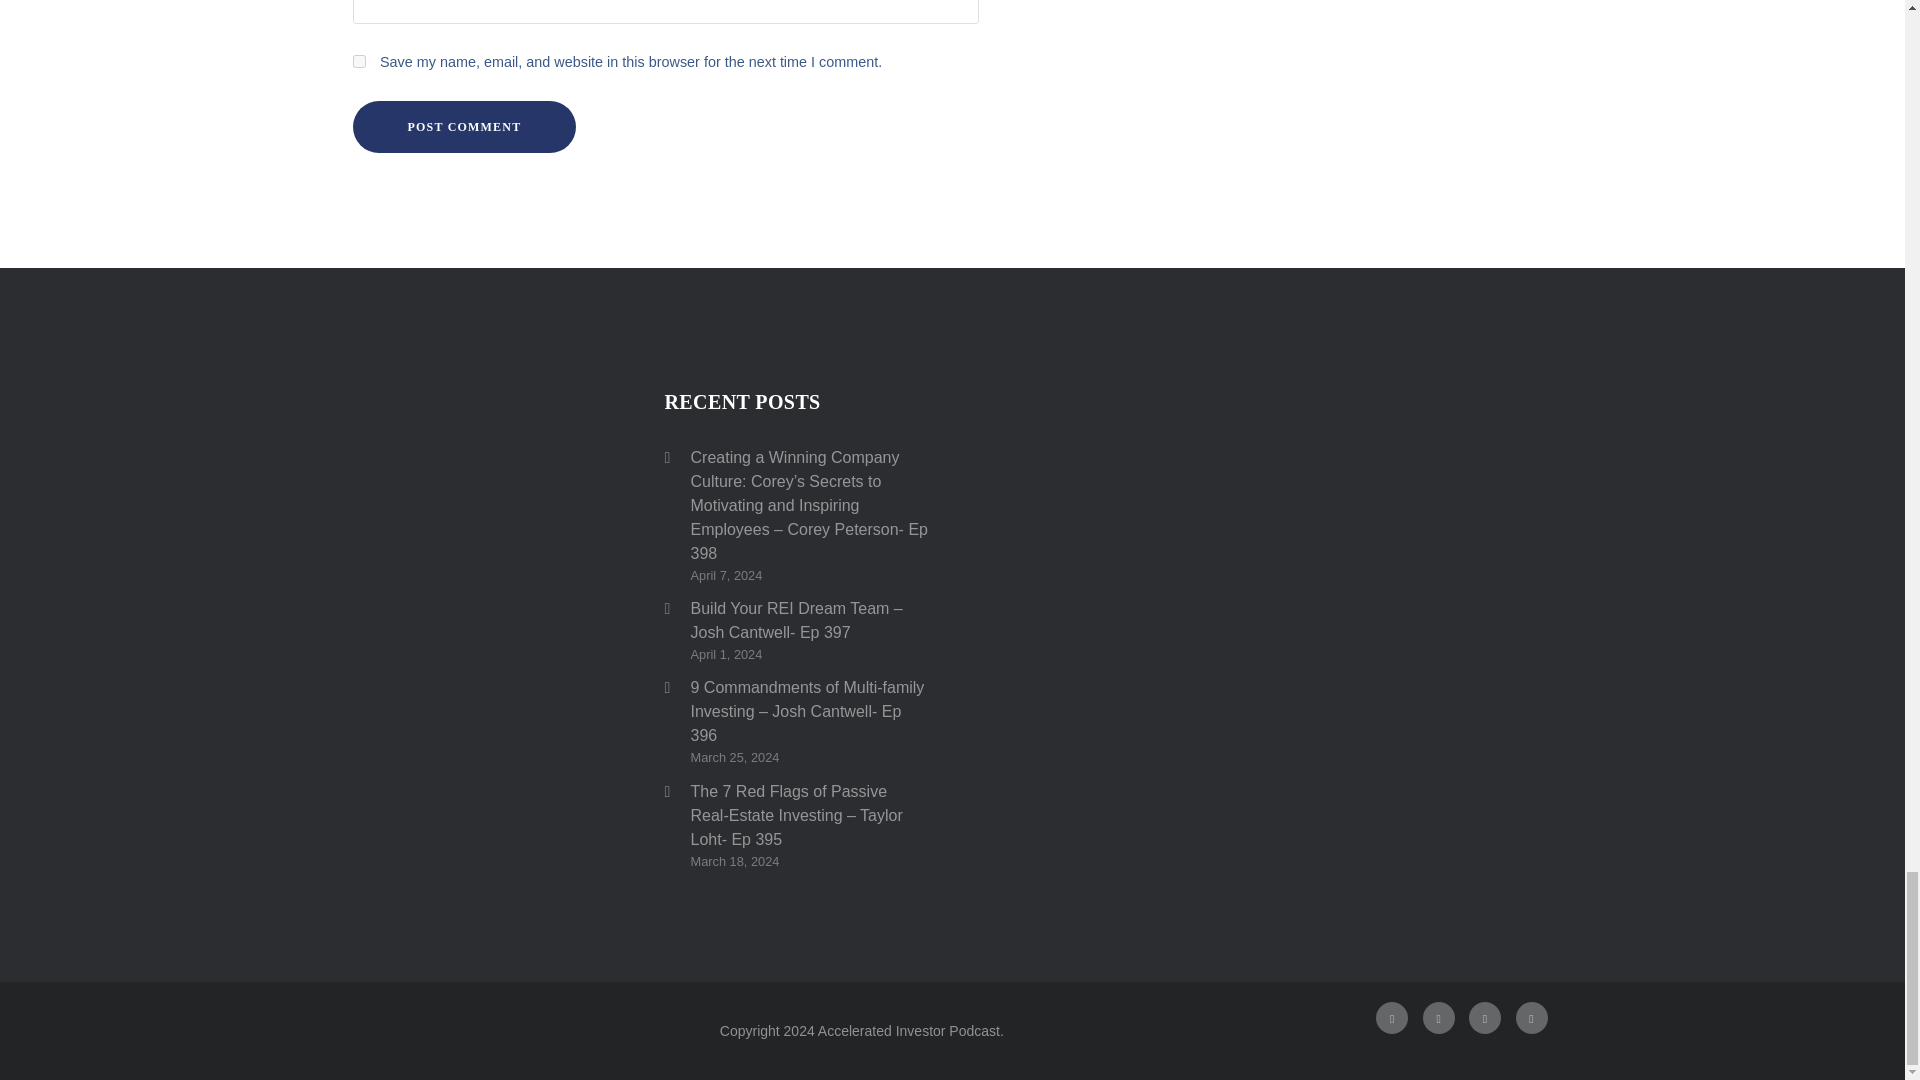 Image resolution: width=1920 pixels, height=1080 pixels. What do you see at coordinates (358, 62) in the screenshot?
I see `yes` at bounding box center [358, 62].